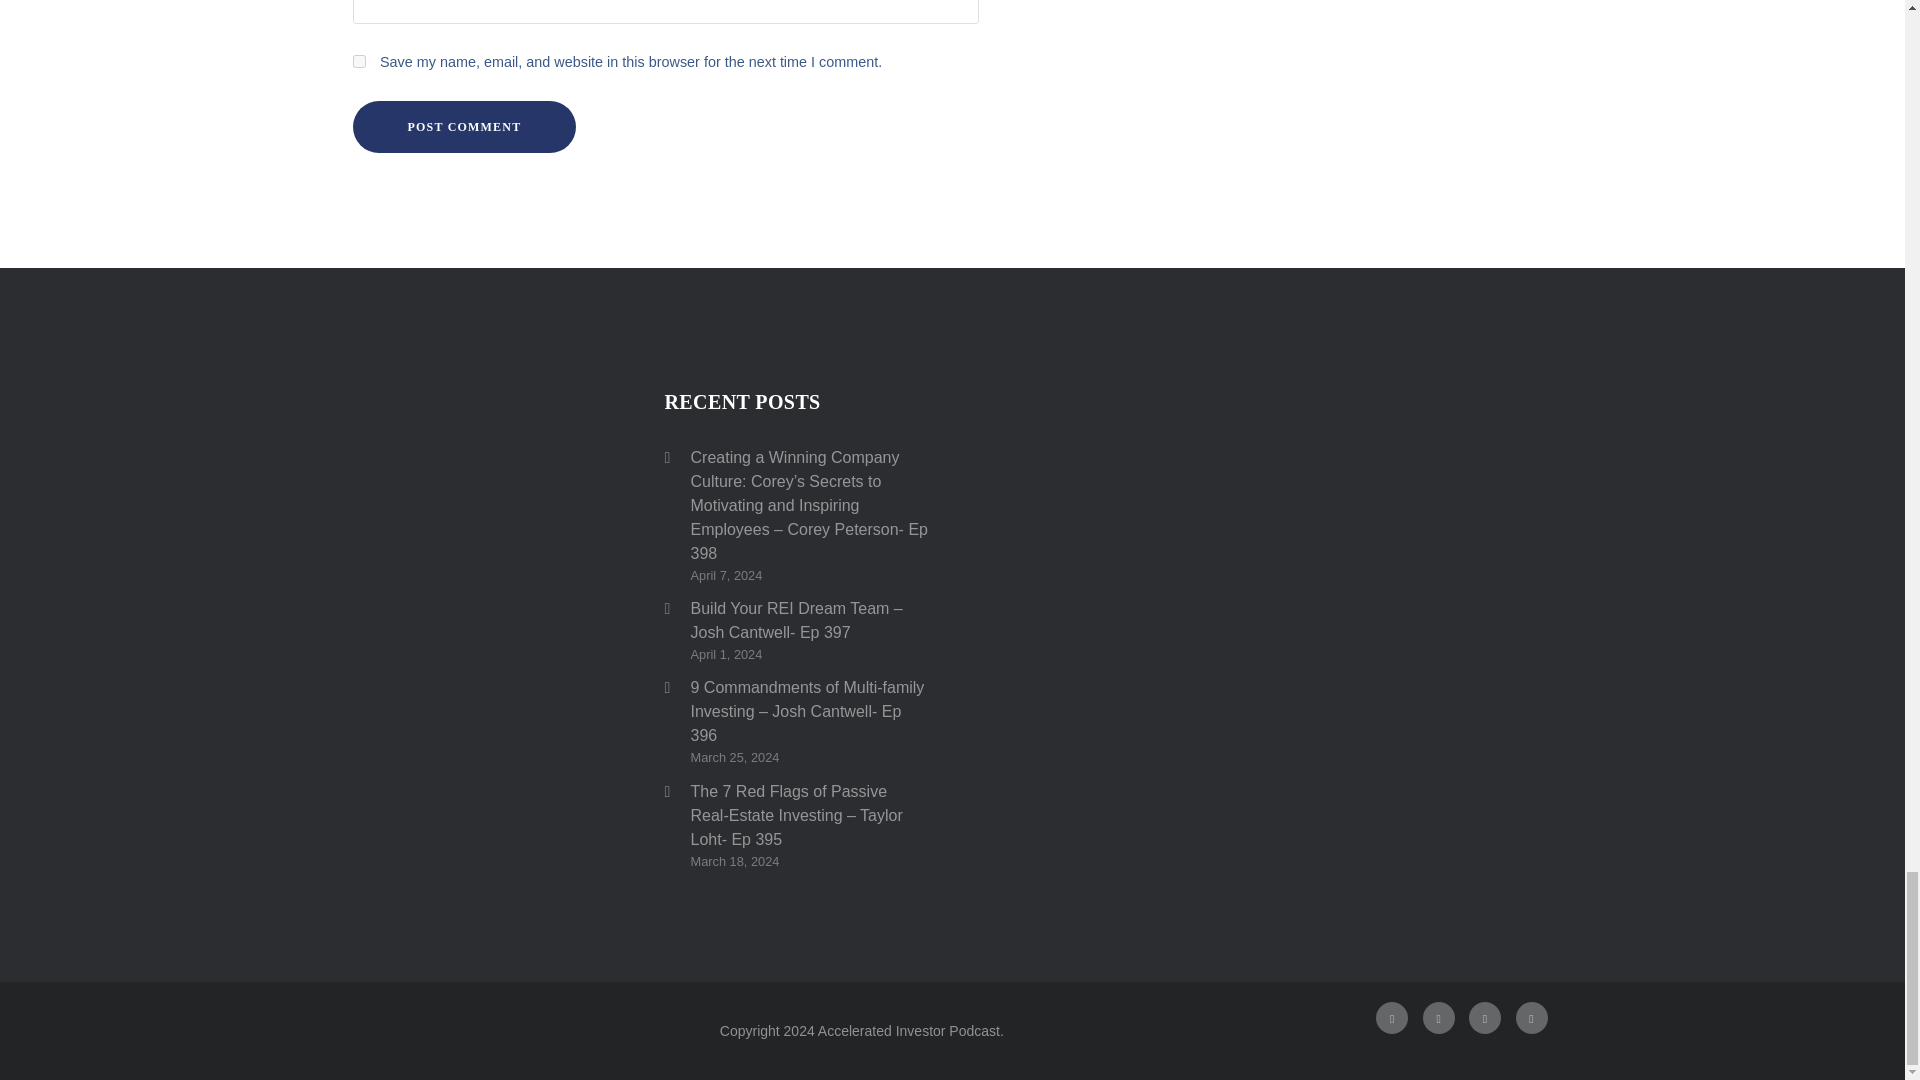 Image resolution: width=1920 pixels, height=1080 pixels. What do you see at coordinates (358, 62) in the screenshot?
I see `yes` at bounding box center [358, 62].